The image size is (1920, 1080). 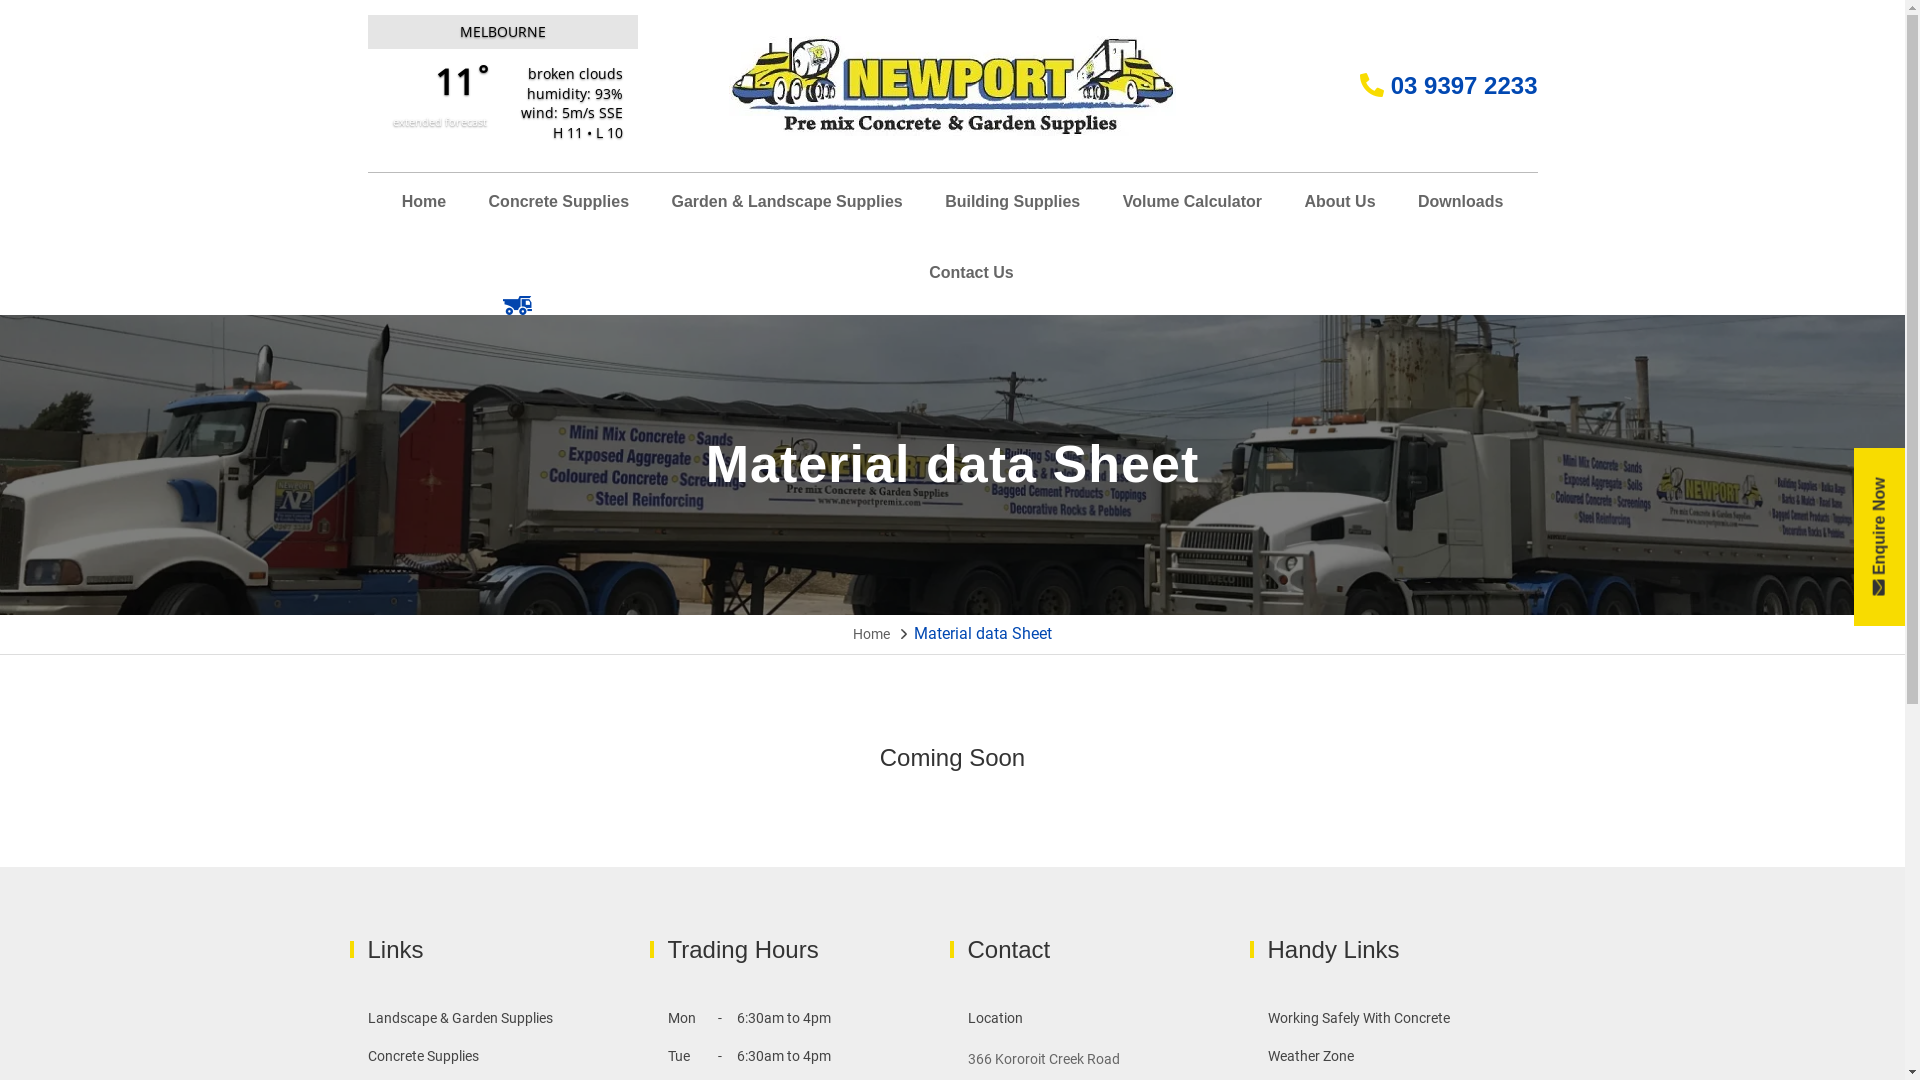 I want to click on Downloads, so click(x=1460, y=208).